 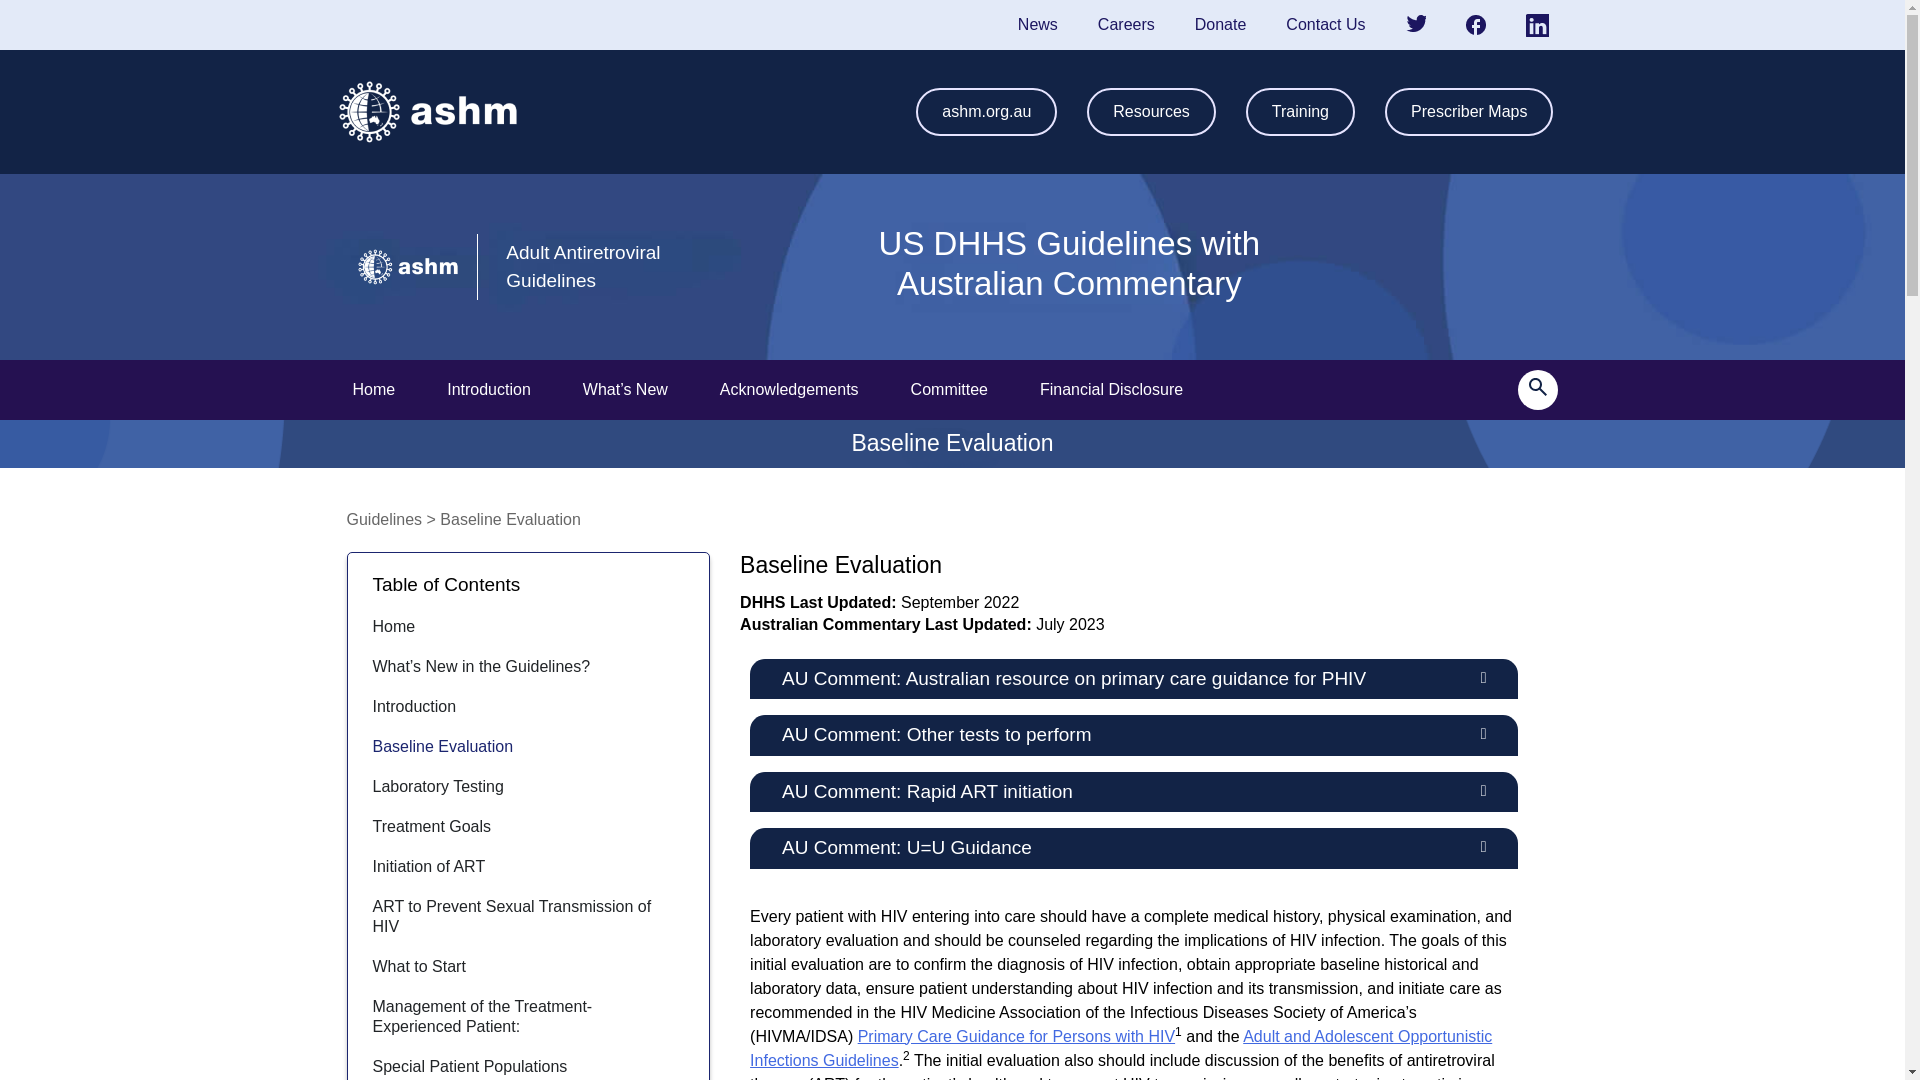 I want to click on ashm.org.au, so click(x=986, y=112).